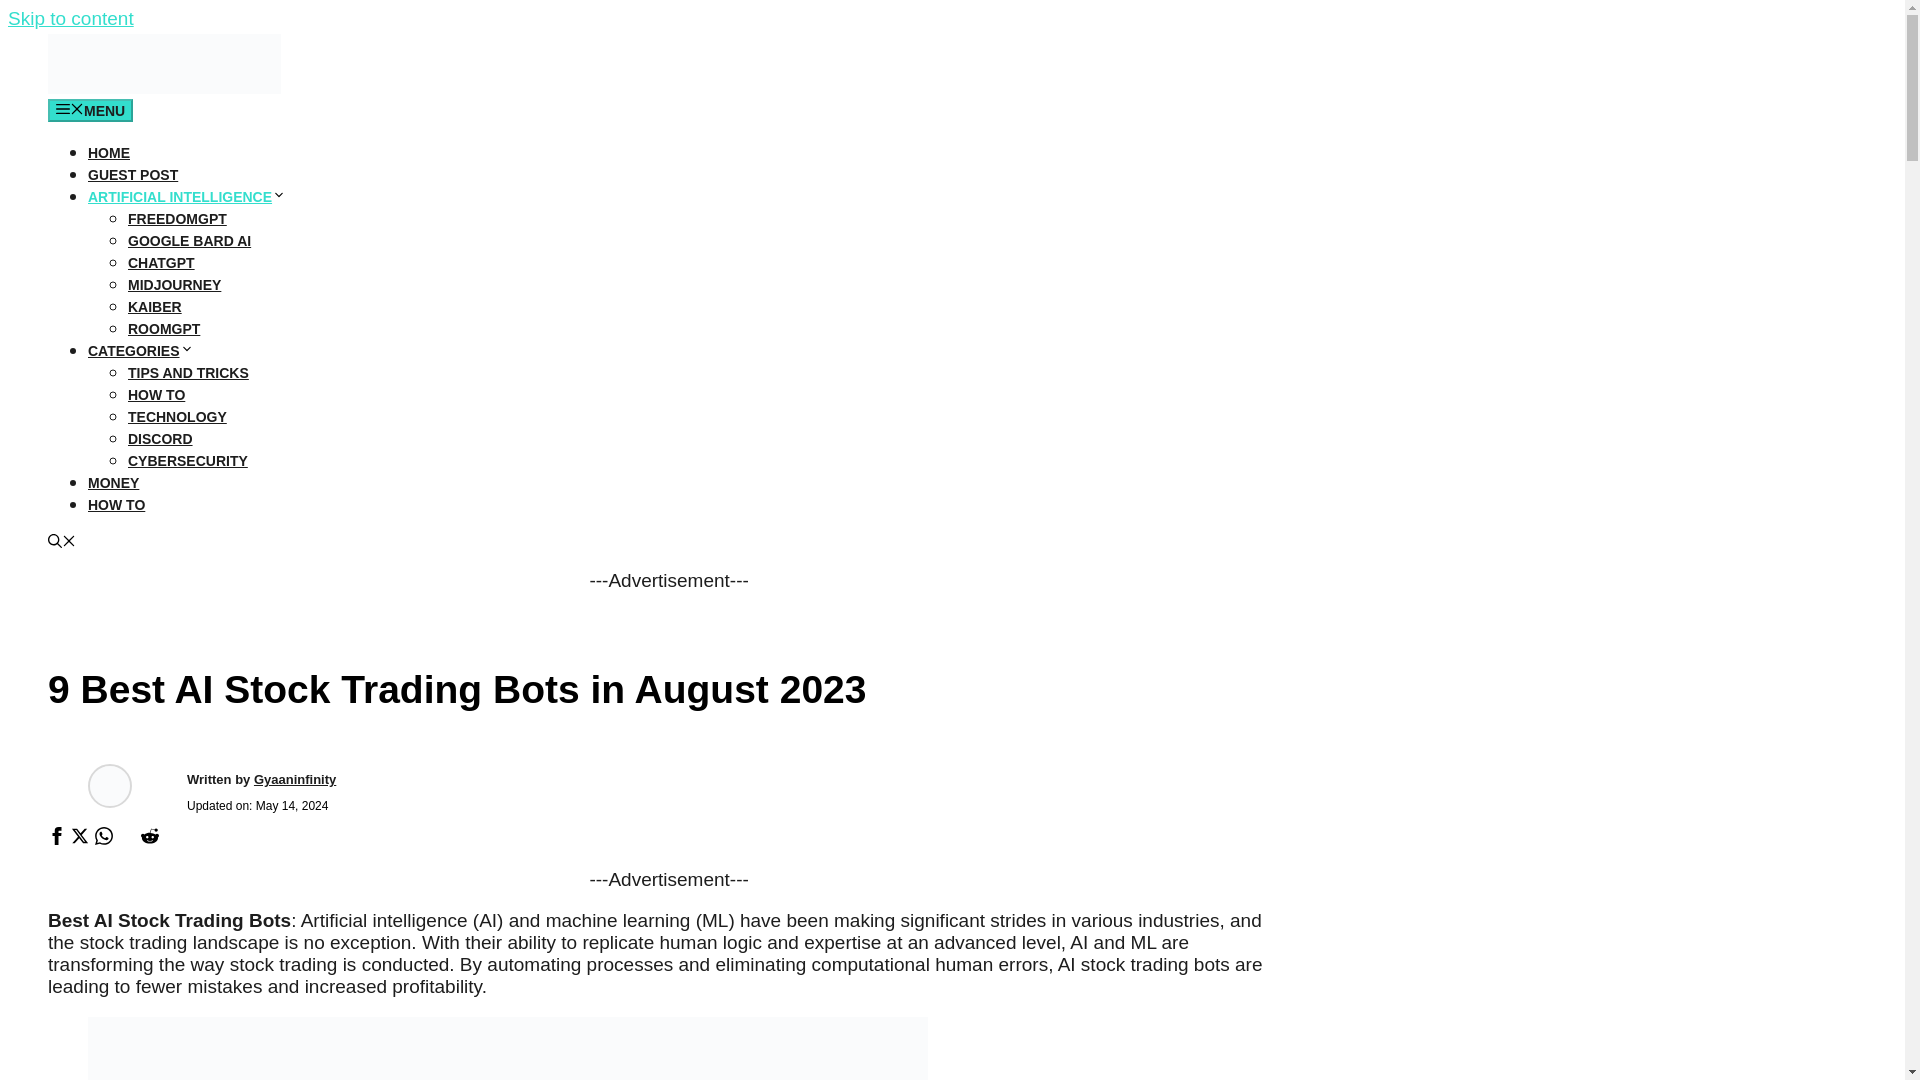 This screenshot has width=1920, height=1080. What do you see at coordinates (177, 417) in the screenshot?
I see `TECHNOLOGY` at bounding box center [177, 417].